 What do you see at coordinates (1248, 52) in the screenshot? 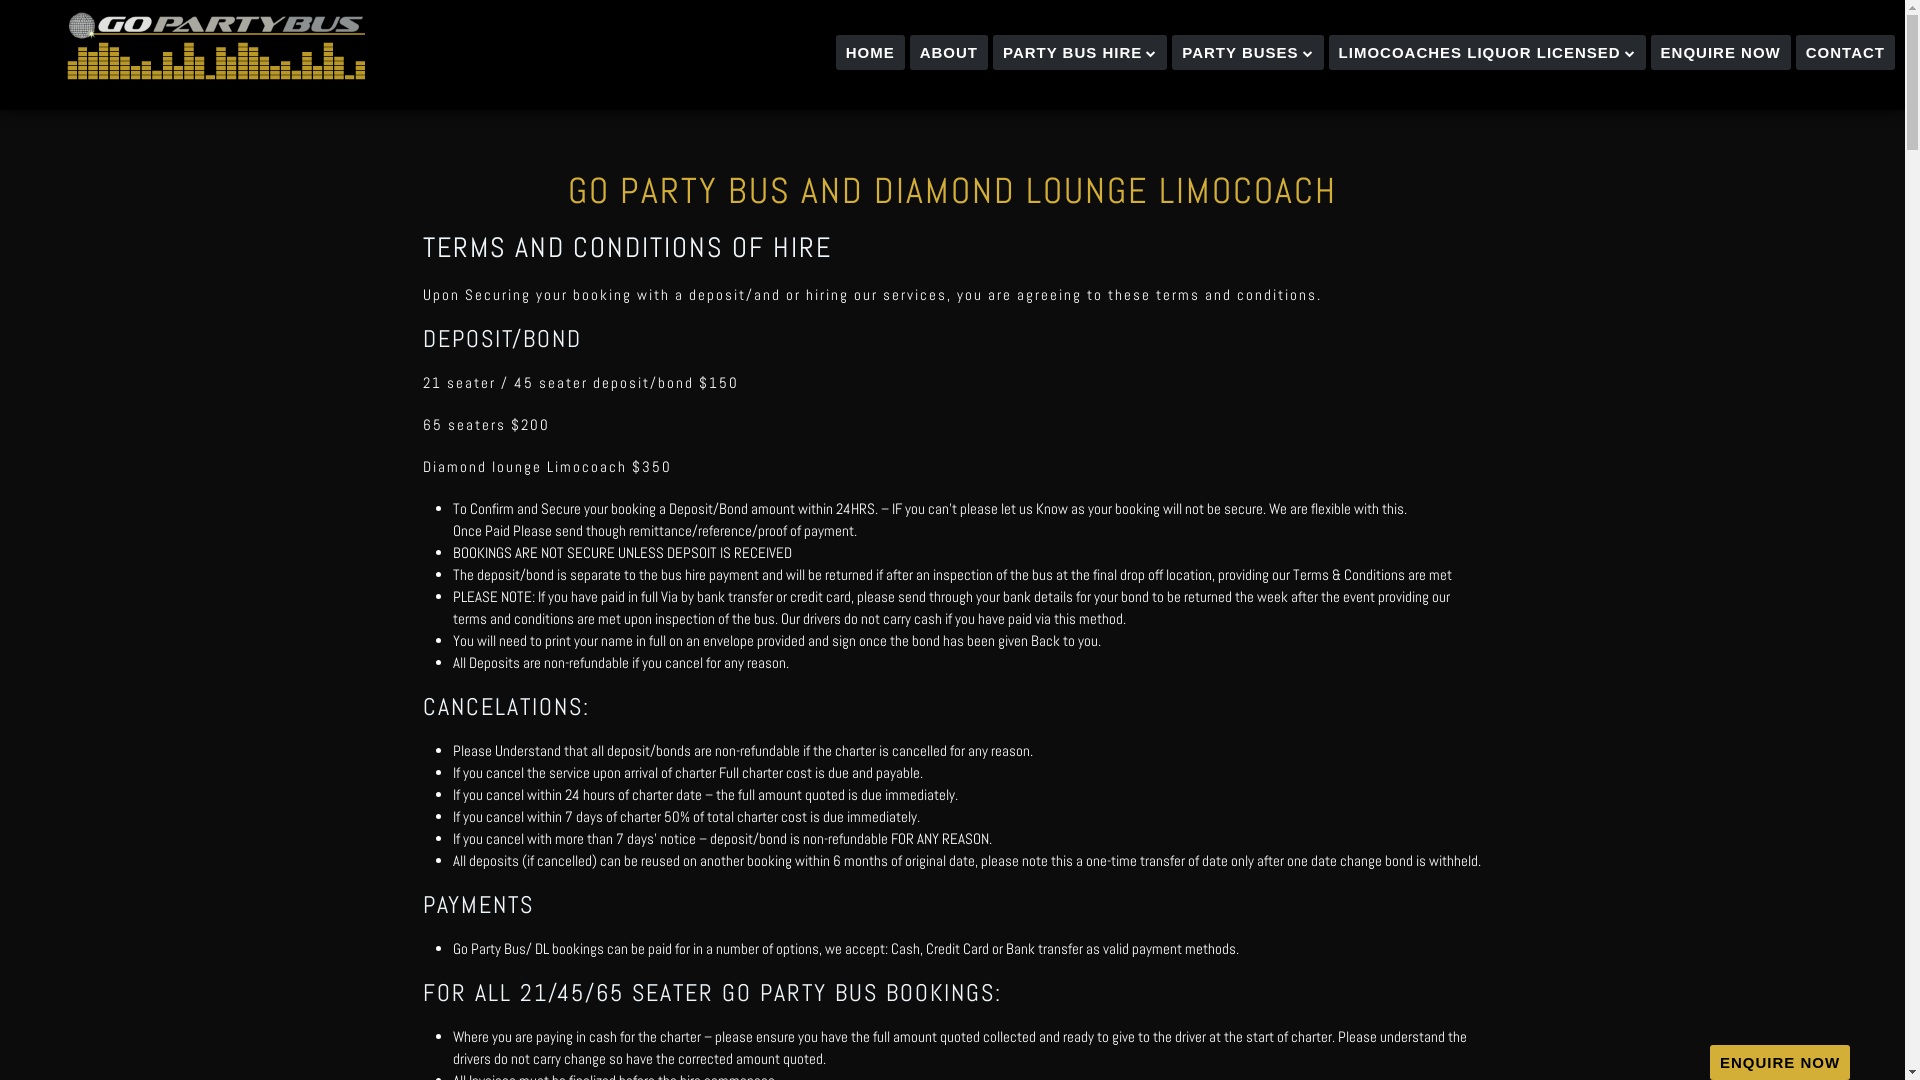
I see `PARTY BUSES` at bounding box center [1248, 52].